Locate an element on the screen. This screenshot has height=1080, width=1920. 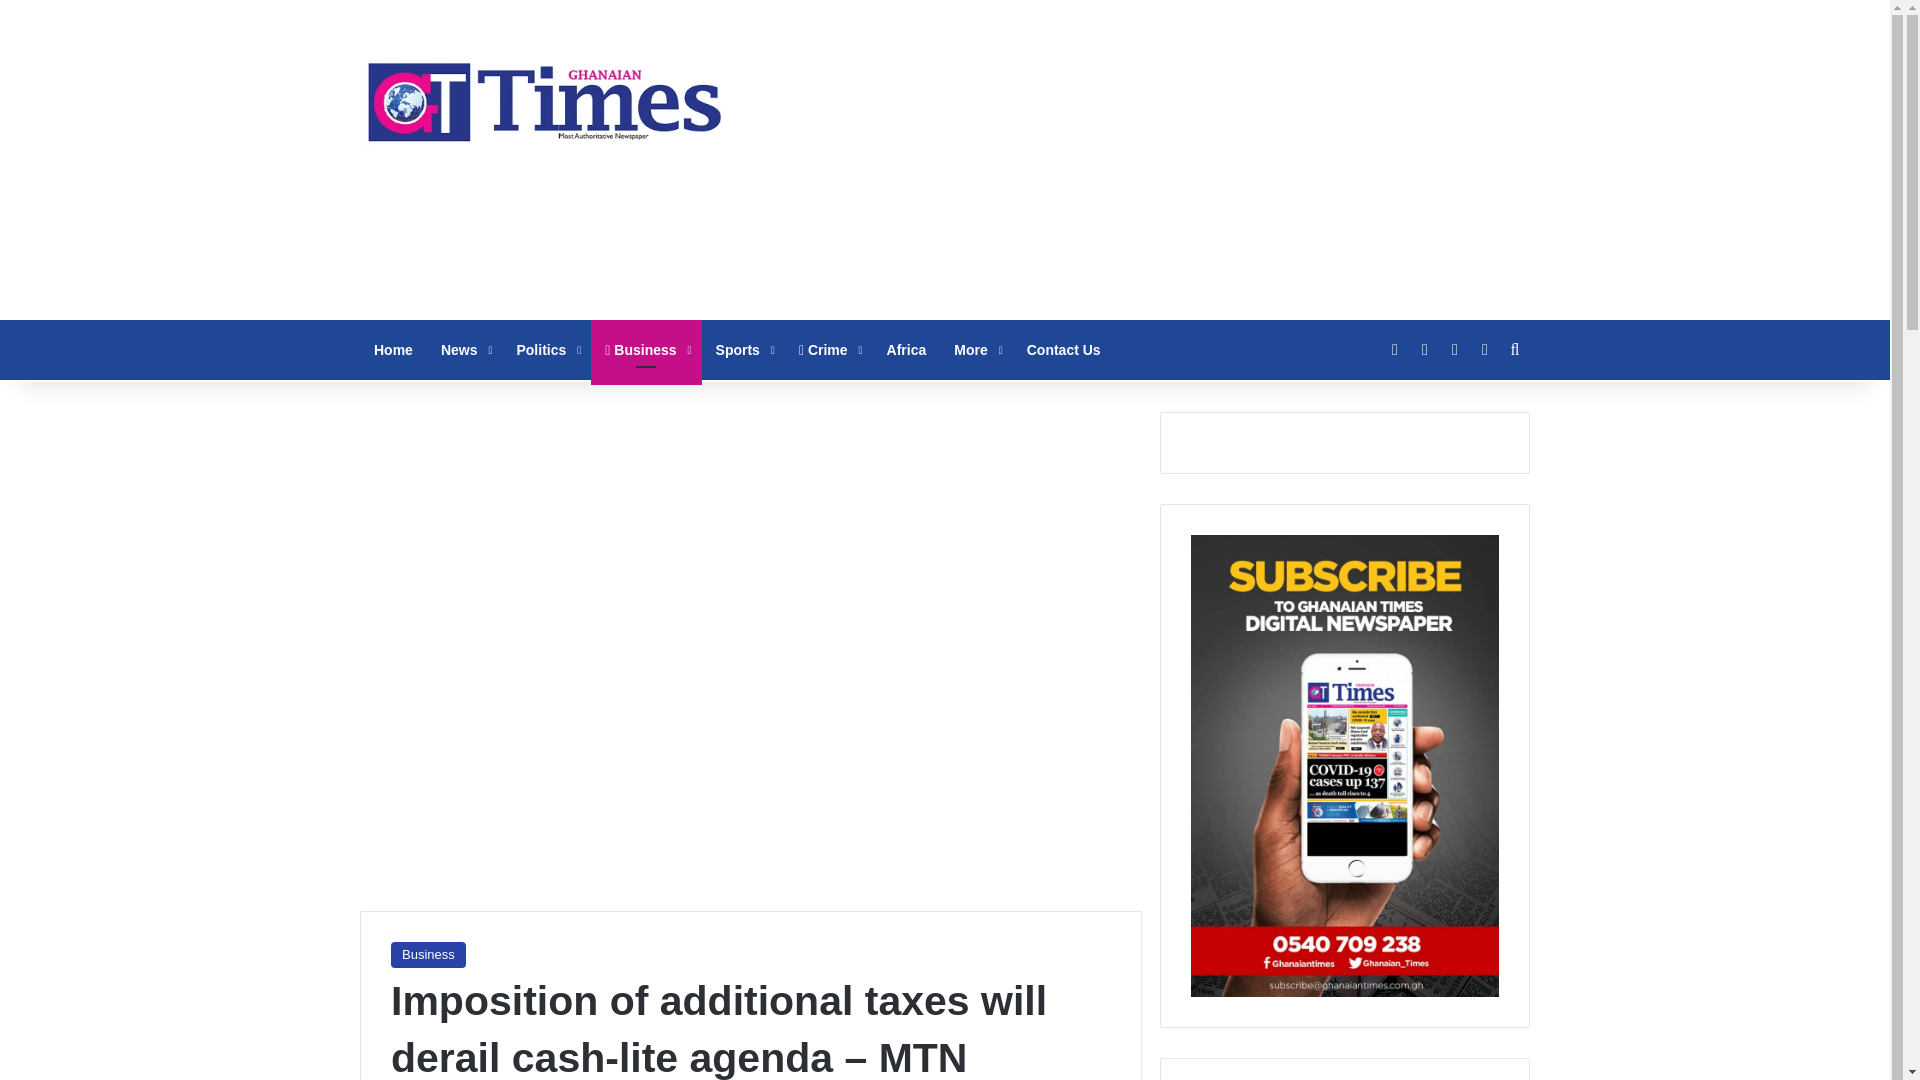
News is located at coordinates (464, 350).